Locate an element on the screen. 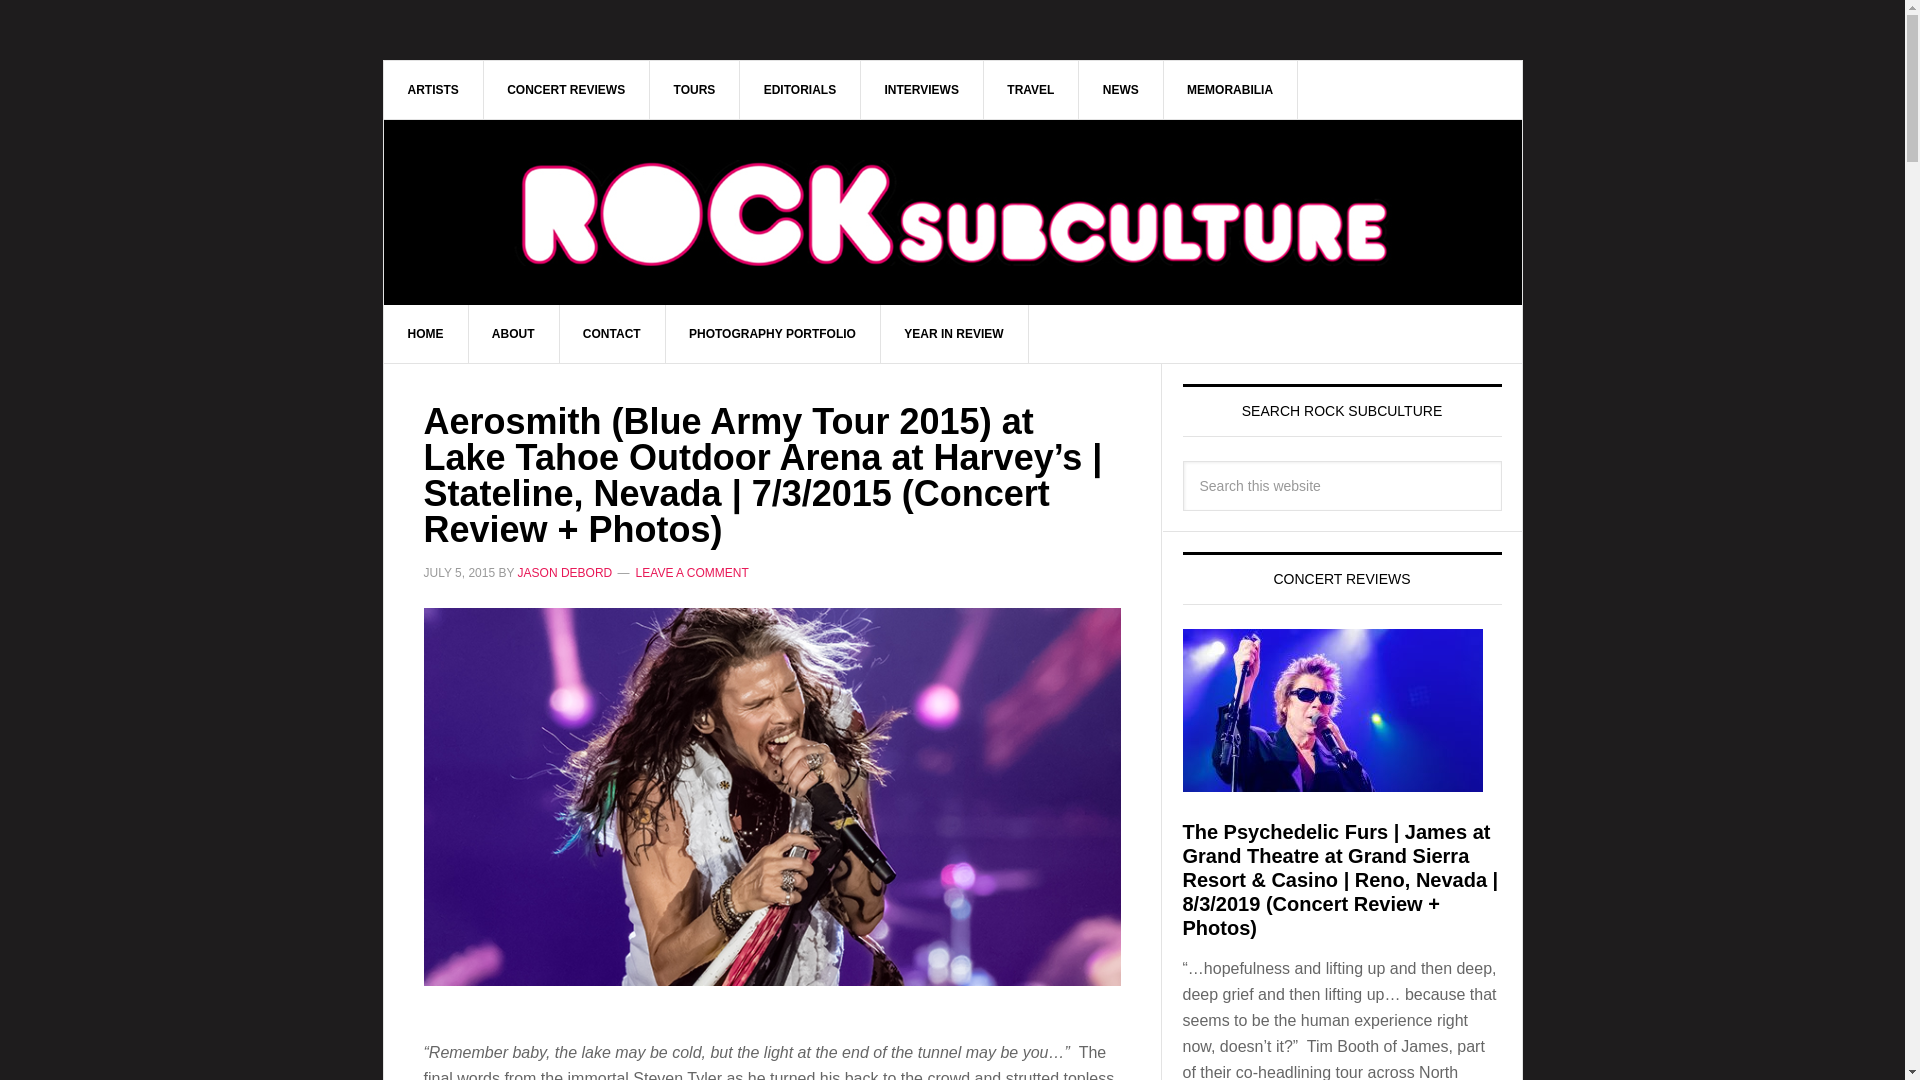 This screenshot has height=1080, width=1920. PHOTOGRAPHY PORTFOLIO is located at coordinates (772, 333).